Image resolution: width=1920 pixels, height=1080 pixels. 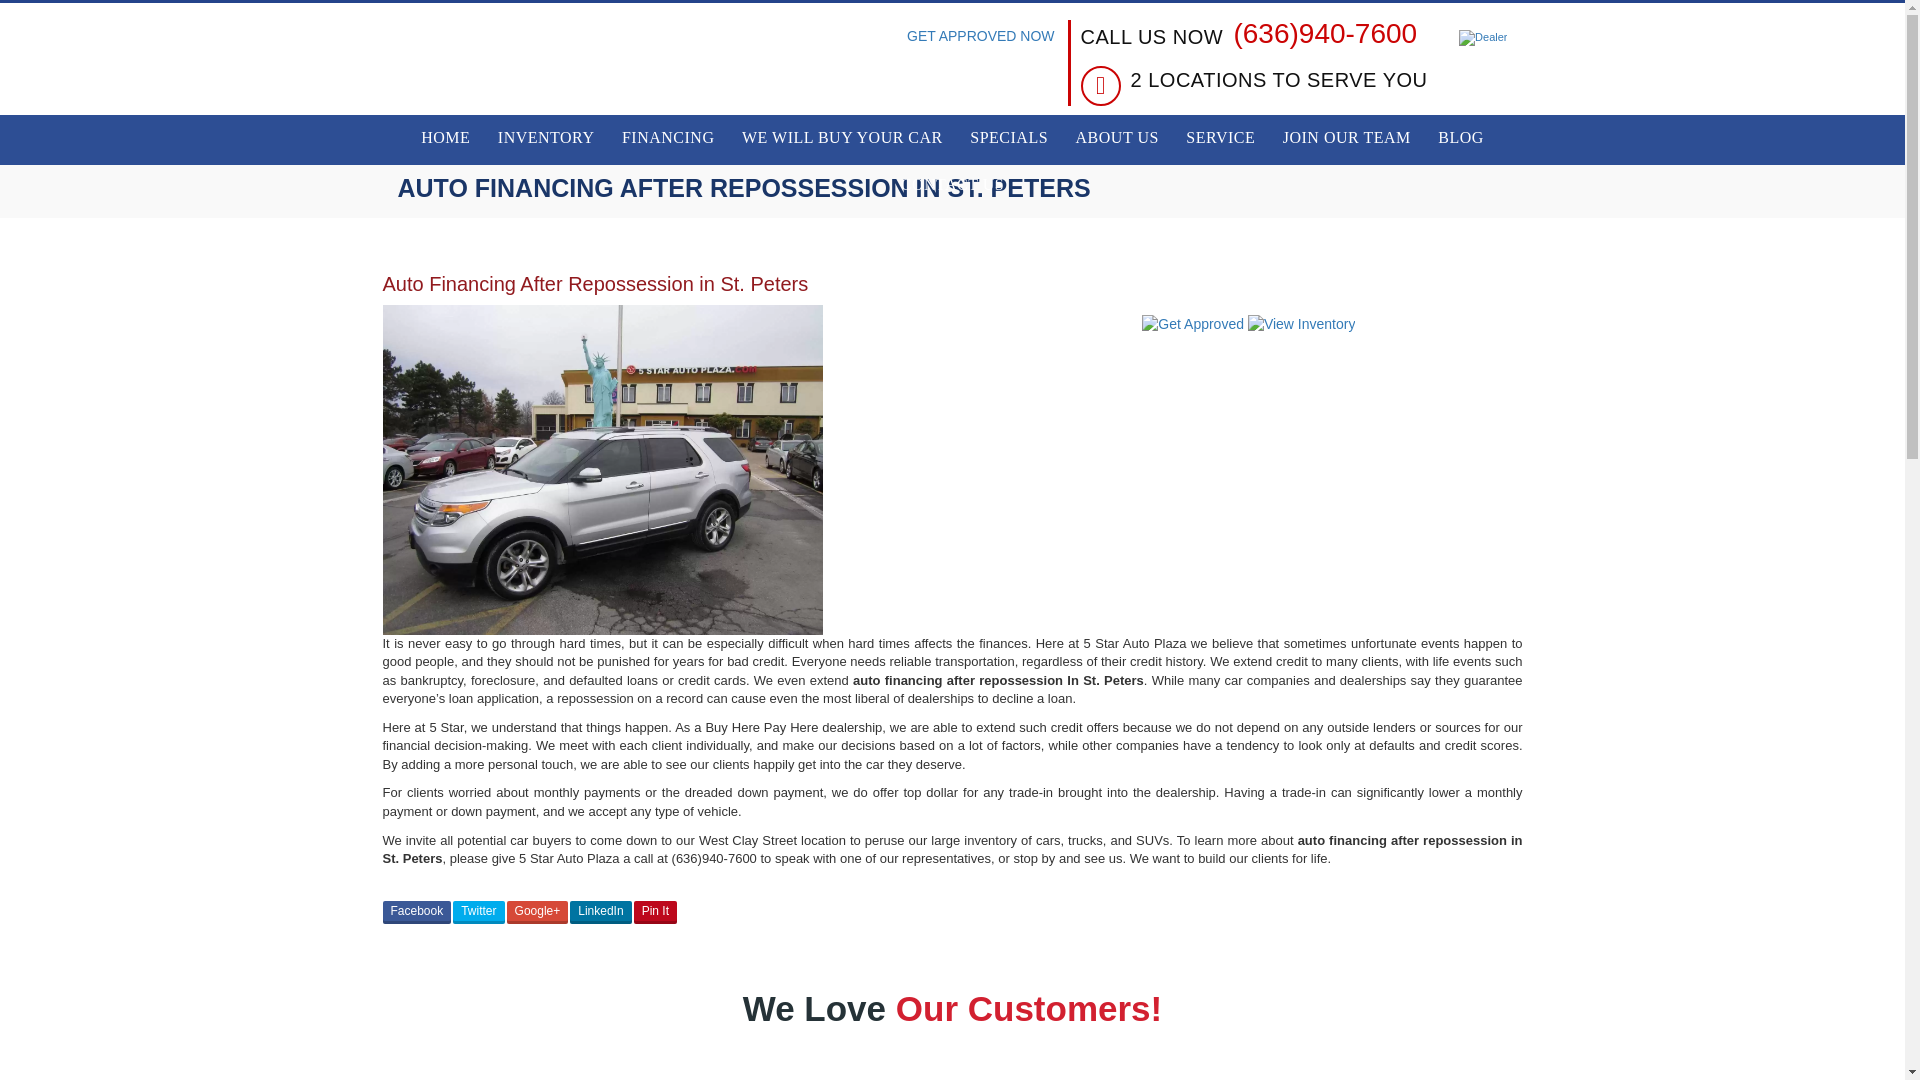 I want to click on HOME, so click(x=444, y=138).